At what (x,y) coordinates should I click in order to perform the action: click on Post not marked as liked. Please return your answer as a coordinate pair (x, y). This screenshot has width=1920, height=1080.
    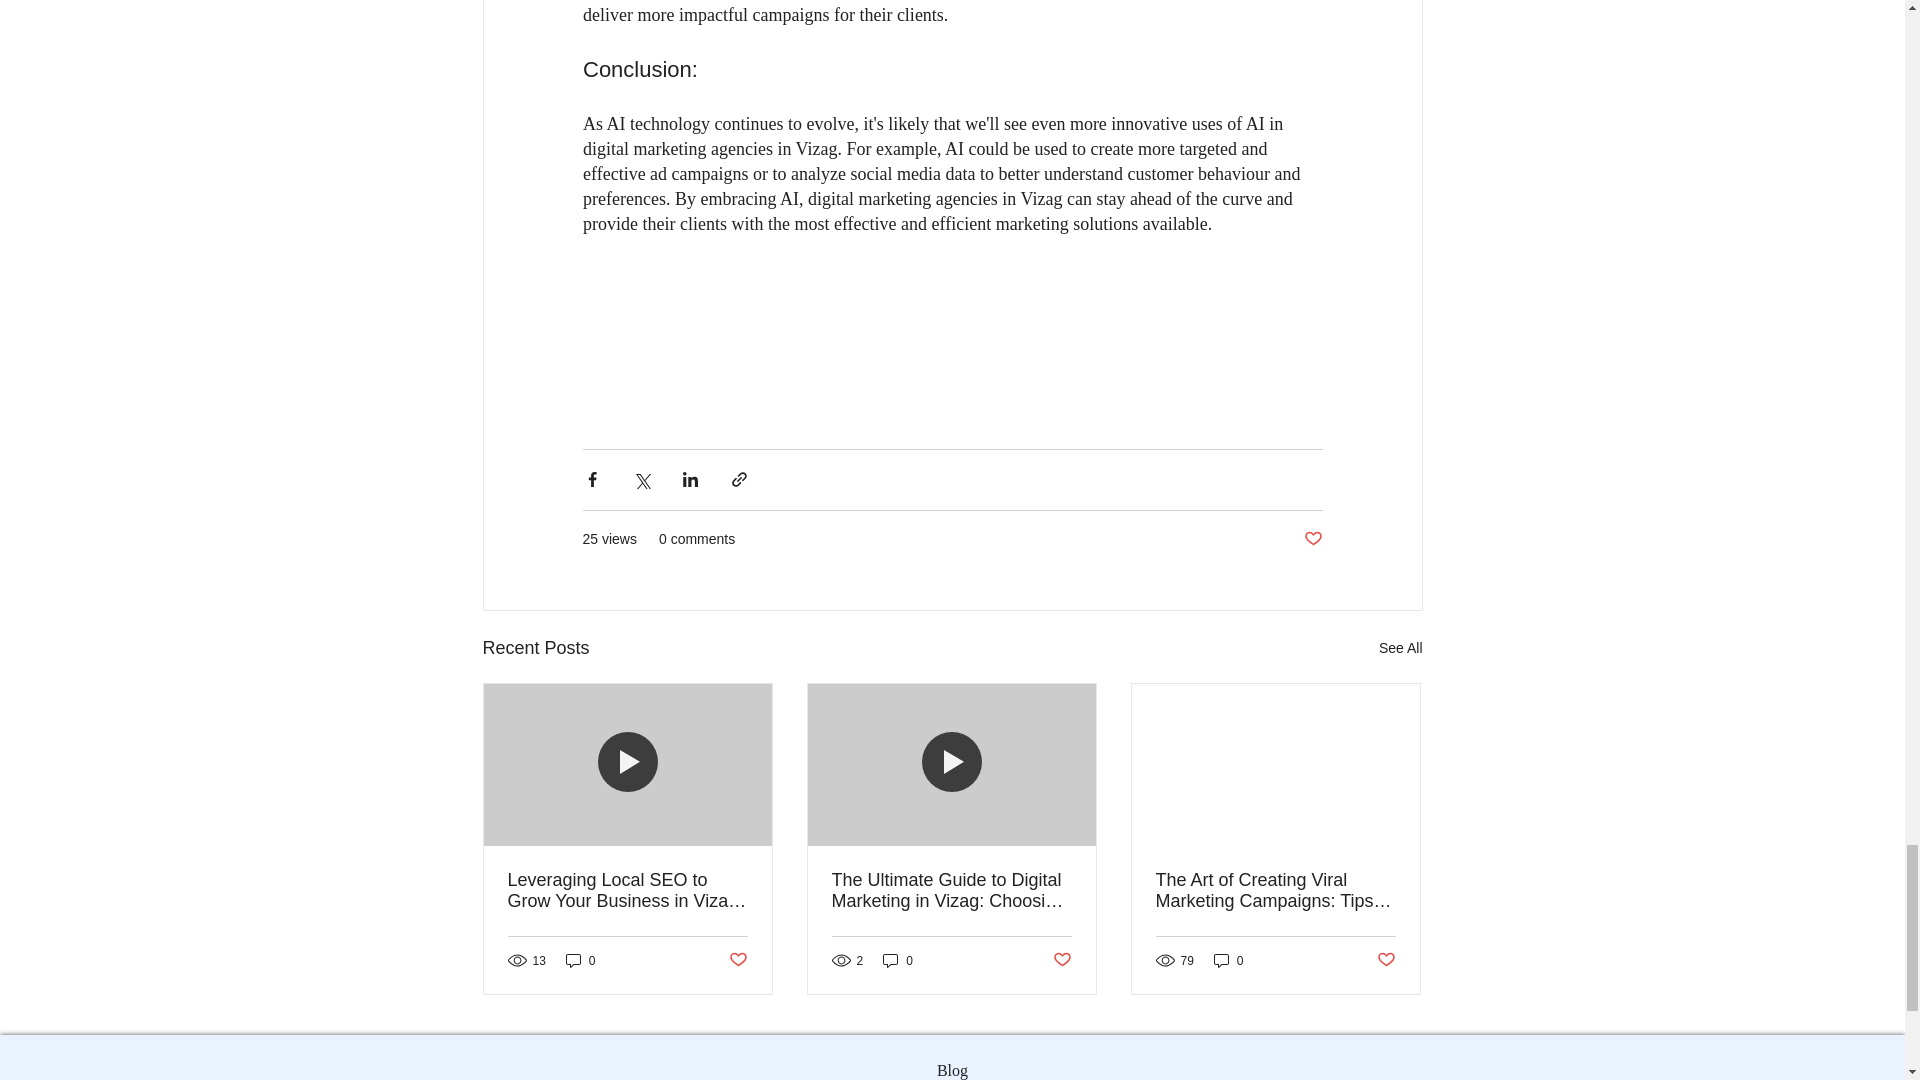
    Looking at the image, I should click on (1312, 539).